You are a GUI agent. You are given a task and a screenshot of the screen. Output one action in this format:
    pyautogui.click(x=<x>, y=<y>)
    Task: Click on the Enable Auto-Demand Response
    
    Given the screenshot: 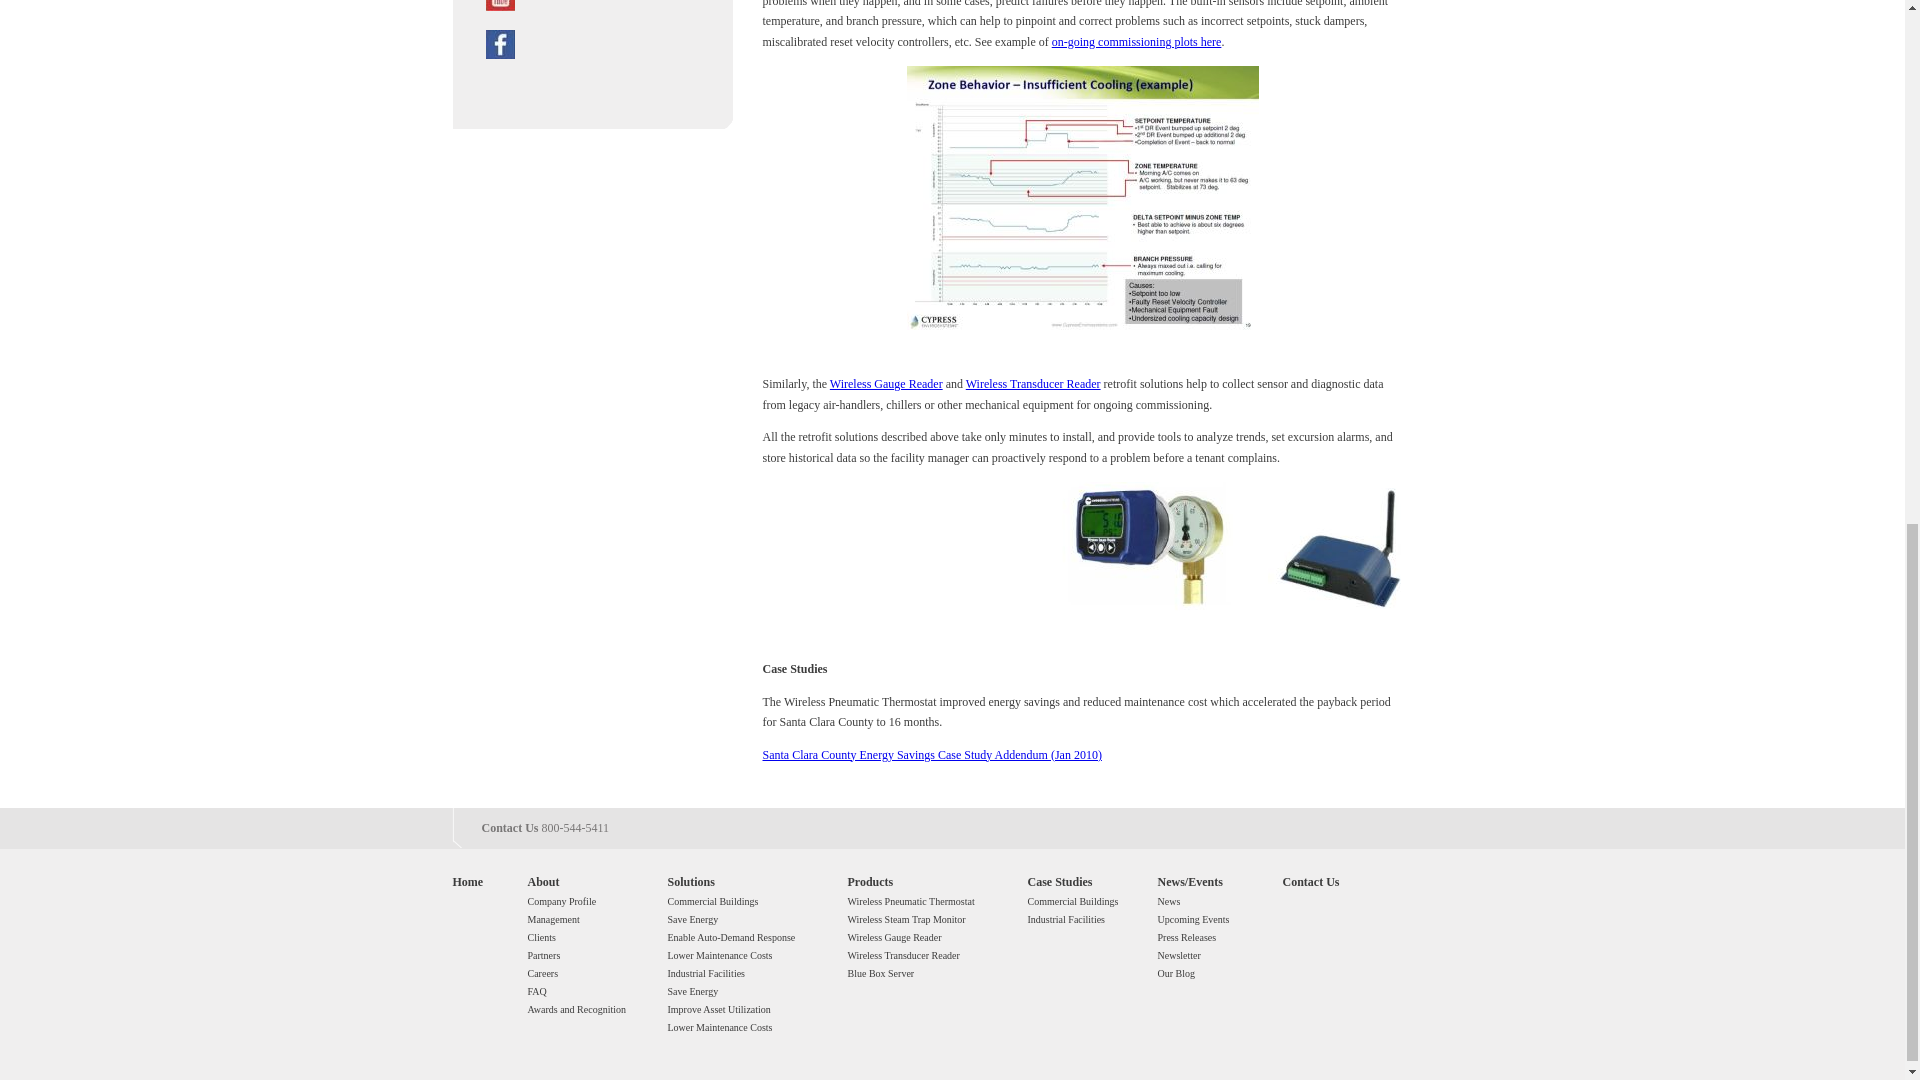 What is the action you would take?
    pyautogui.click(x=732, y=937)
    